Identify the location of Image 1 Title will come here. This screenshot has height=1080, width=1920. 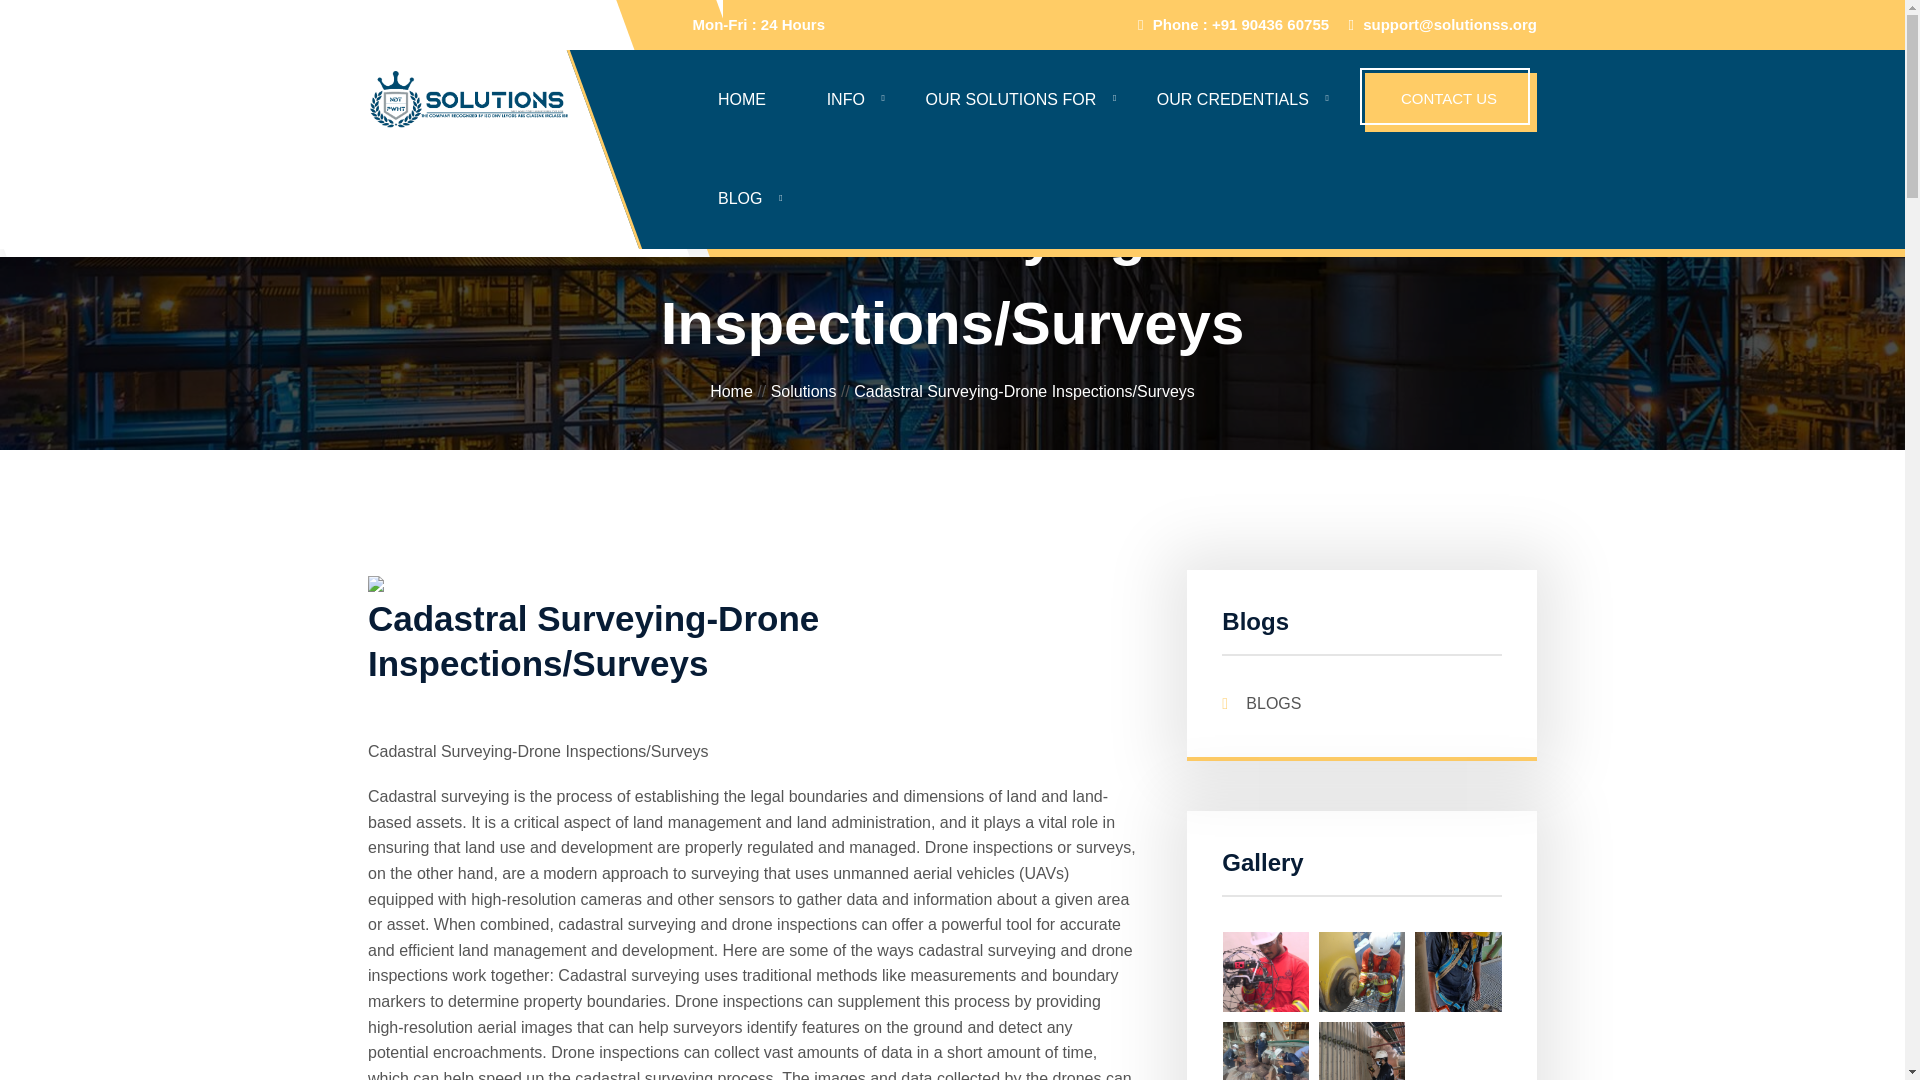
(1458, 970).